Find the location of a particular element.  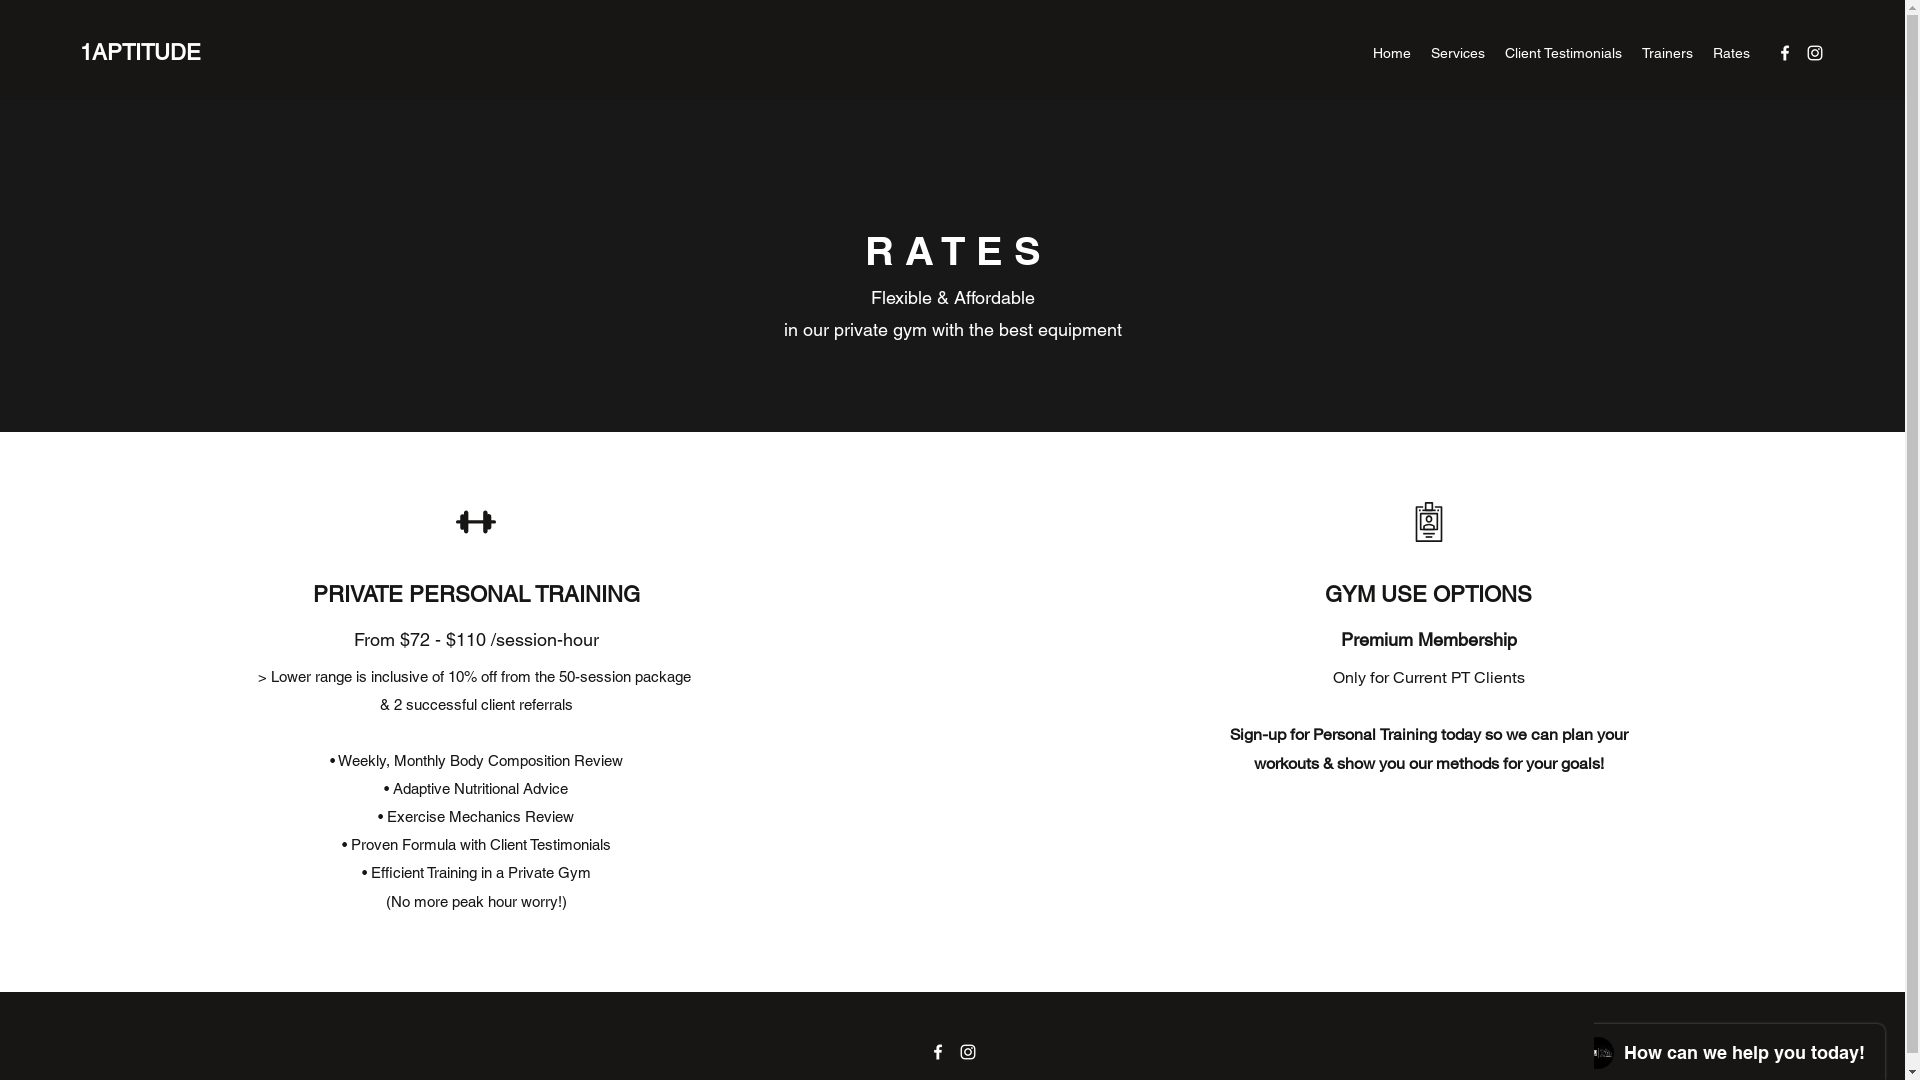

Services is located at coordinates (1458, 53).